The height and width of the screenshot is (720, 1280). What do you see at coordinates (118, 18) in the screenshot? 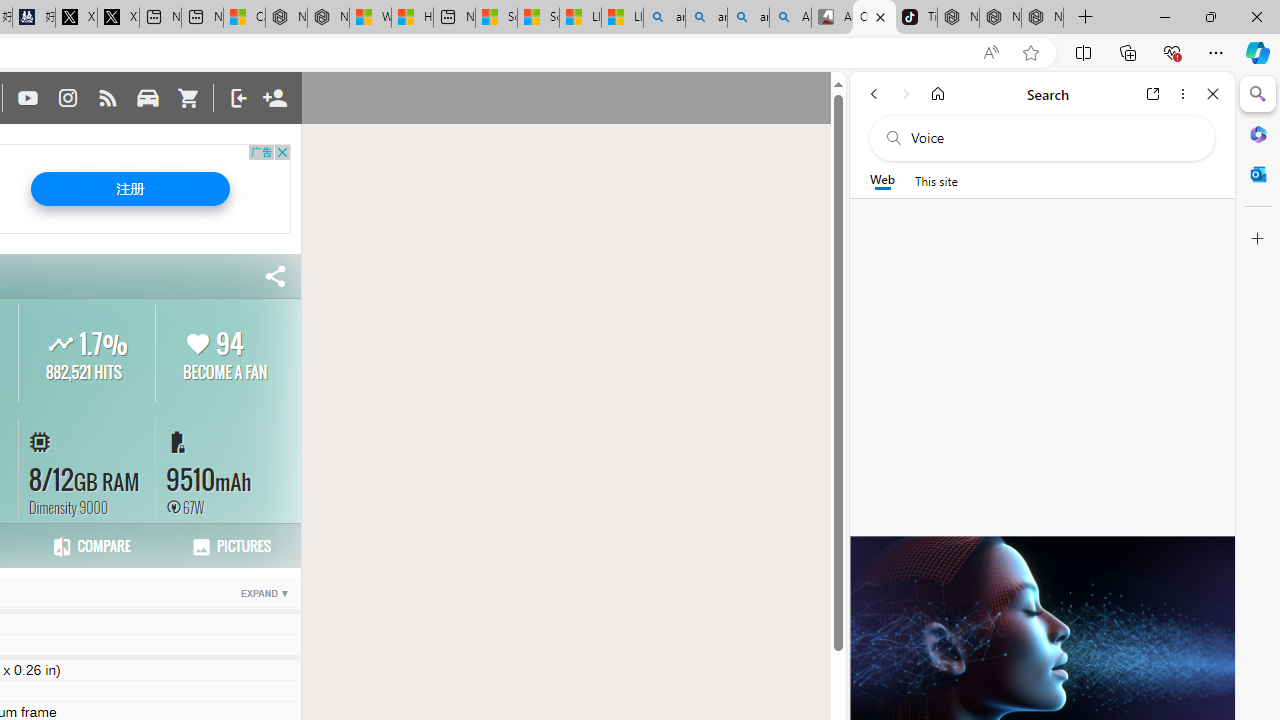
I see `X` at bounding box center [118, 18].